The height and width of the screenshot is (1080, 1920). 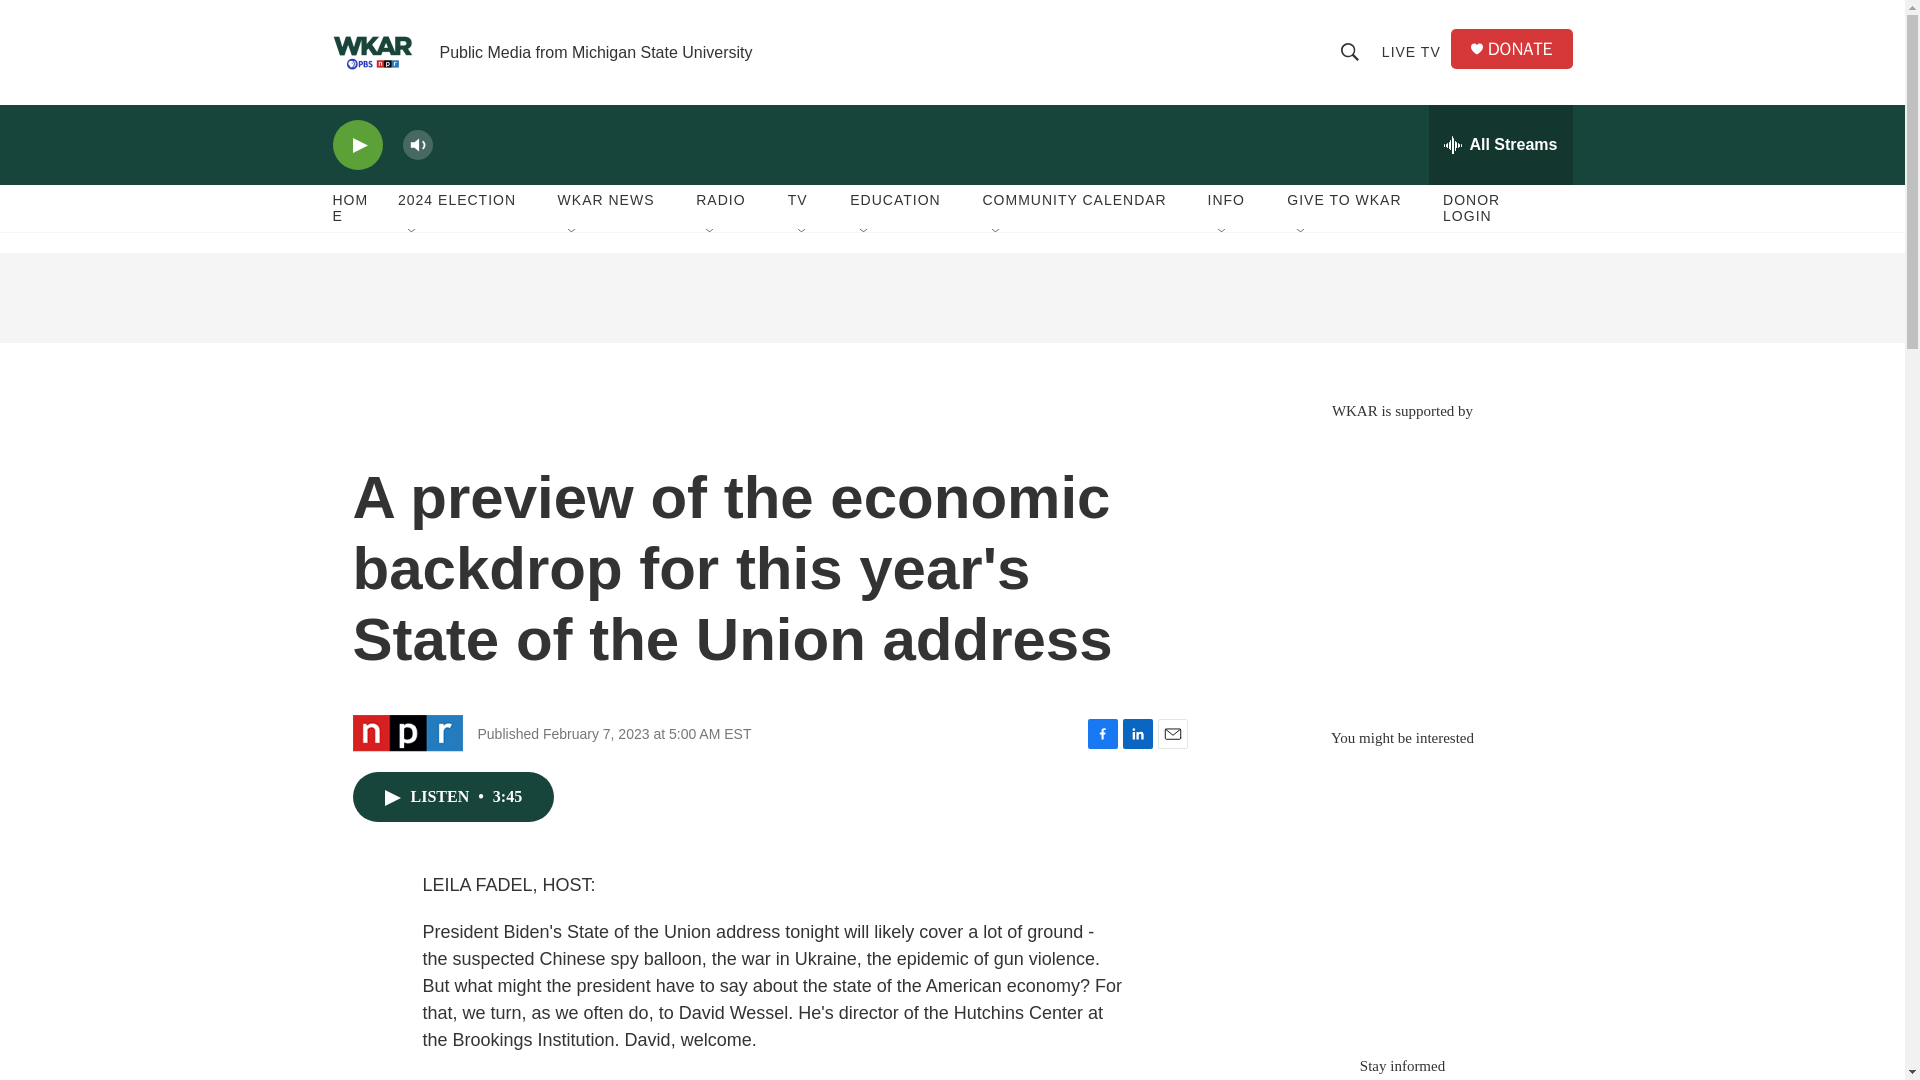 I want to click on 3rd party ad content, so click(x=1401, y=892).